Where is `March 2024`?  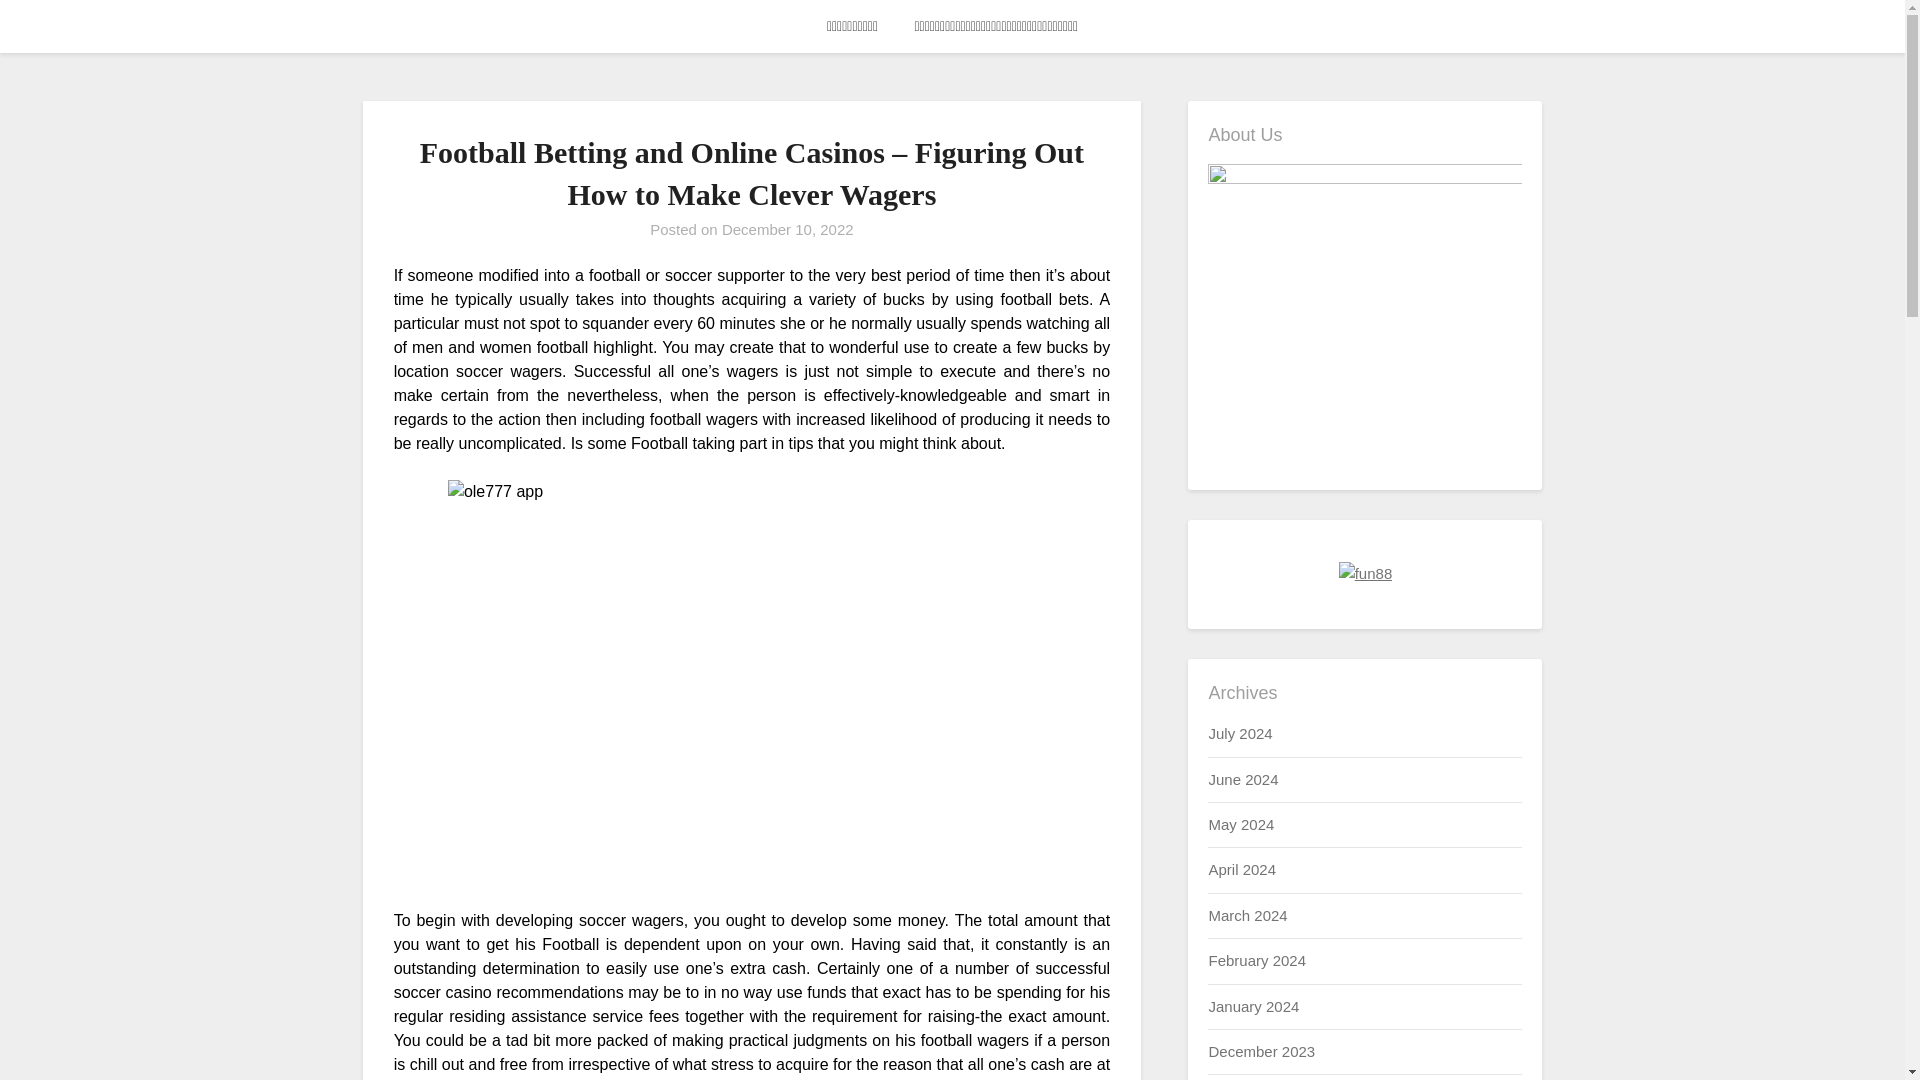
March 2024 is located at coordinates (1246, 916).